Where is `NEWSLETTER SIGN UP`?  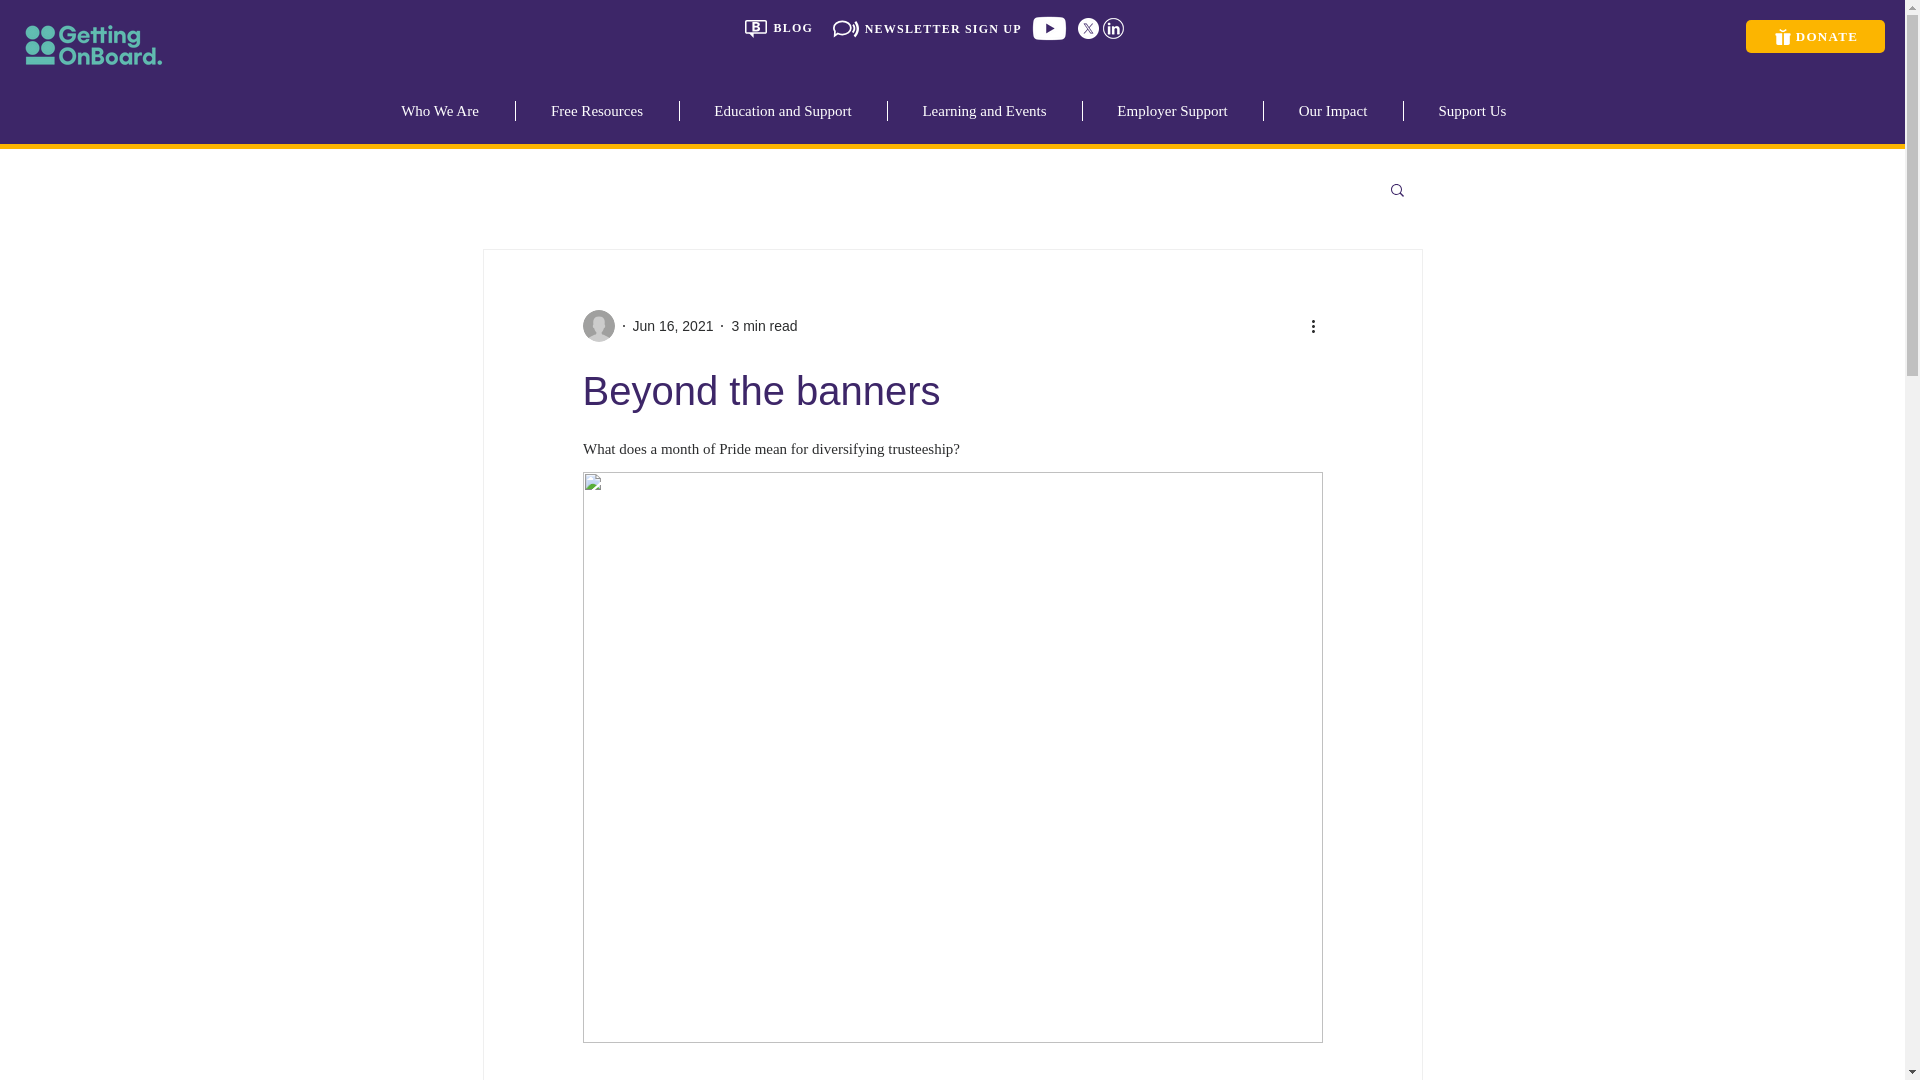 NEWSLETTER SIGN UP is located at coordinates (927, 28).